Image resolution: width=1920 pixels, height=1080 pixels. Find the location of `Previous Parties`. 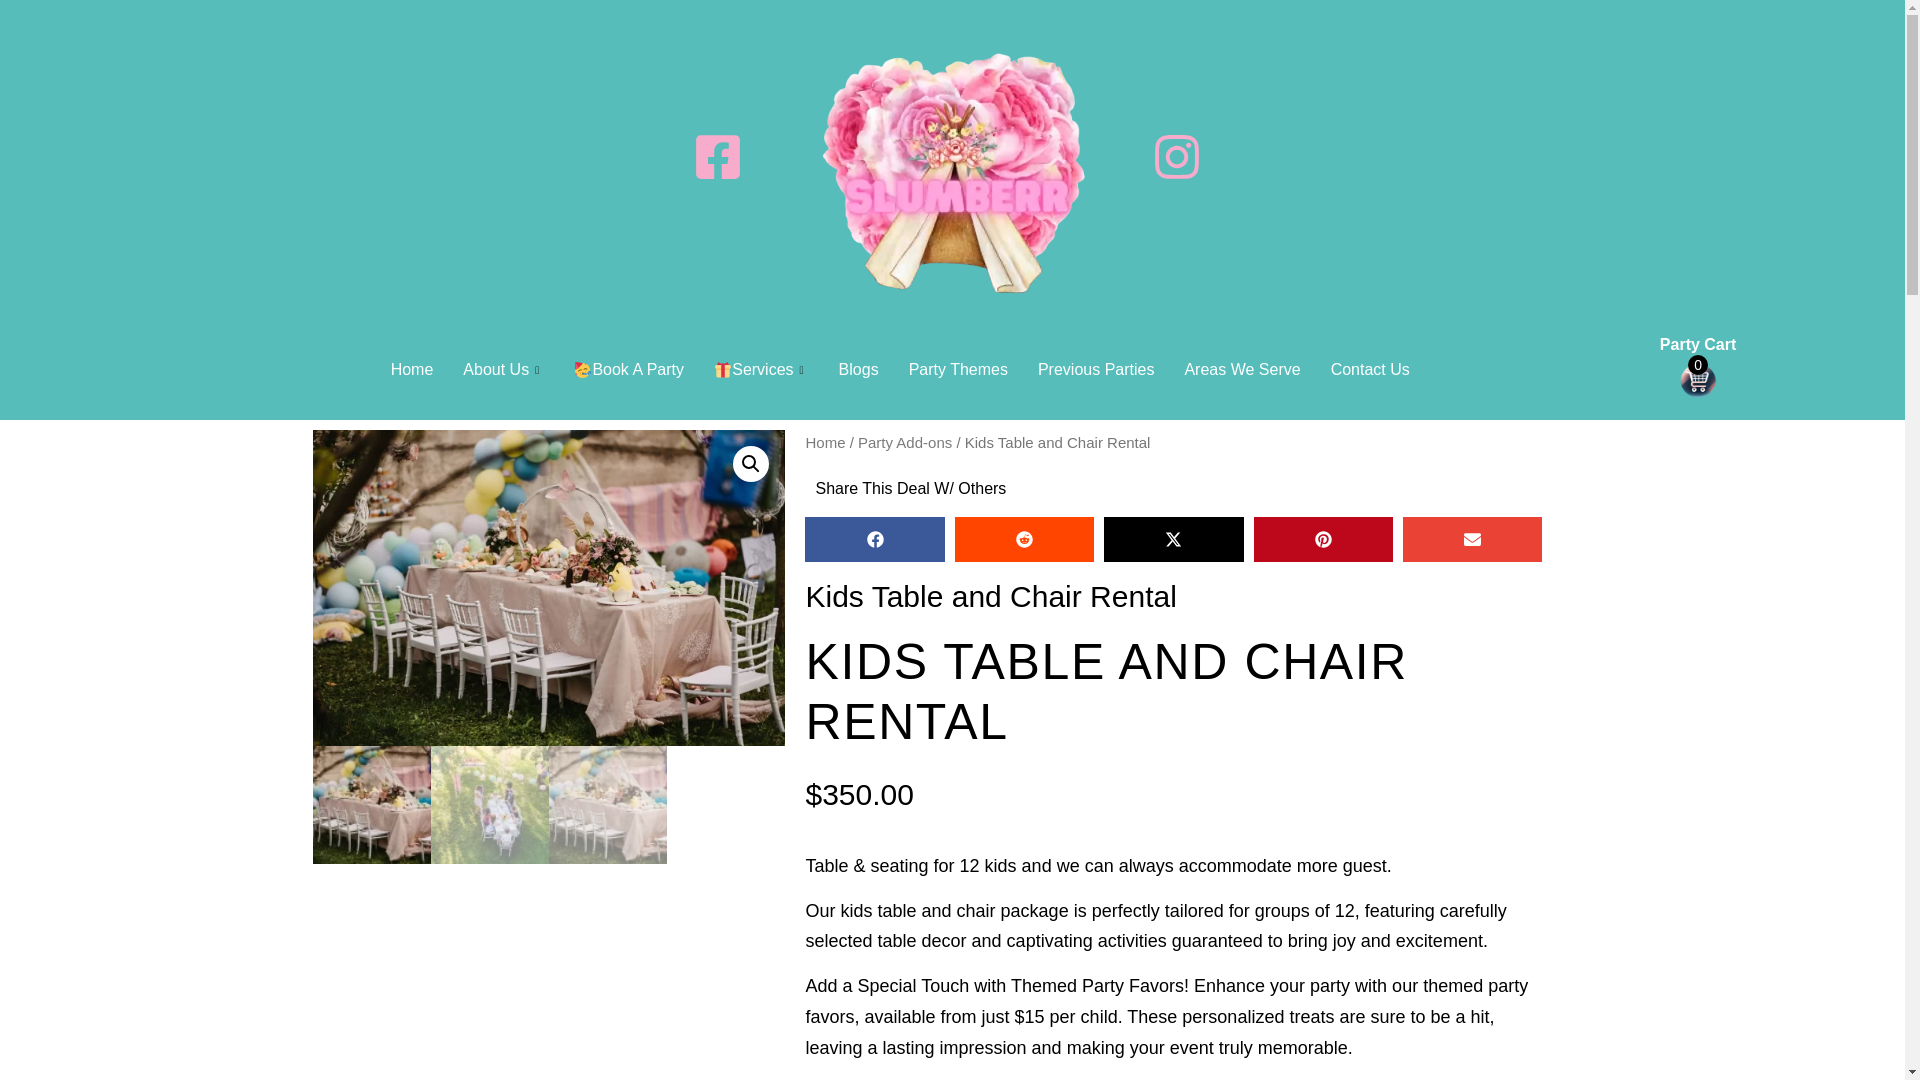

Previous Parties is located at coordinates (1096, 370).